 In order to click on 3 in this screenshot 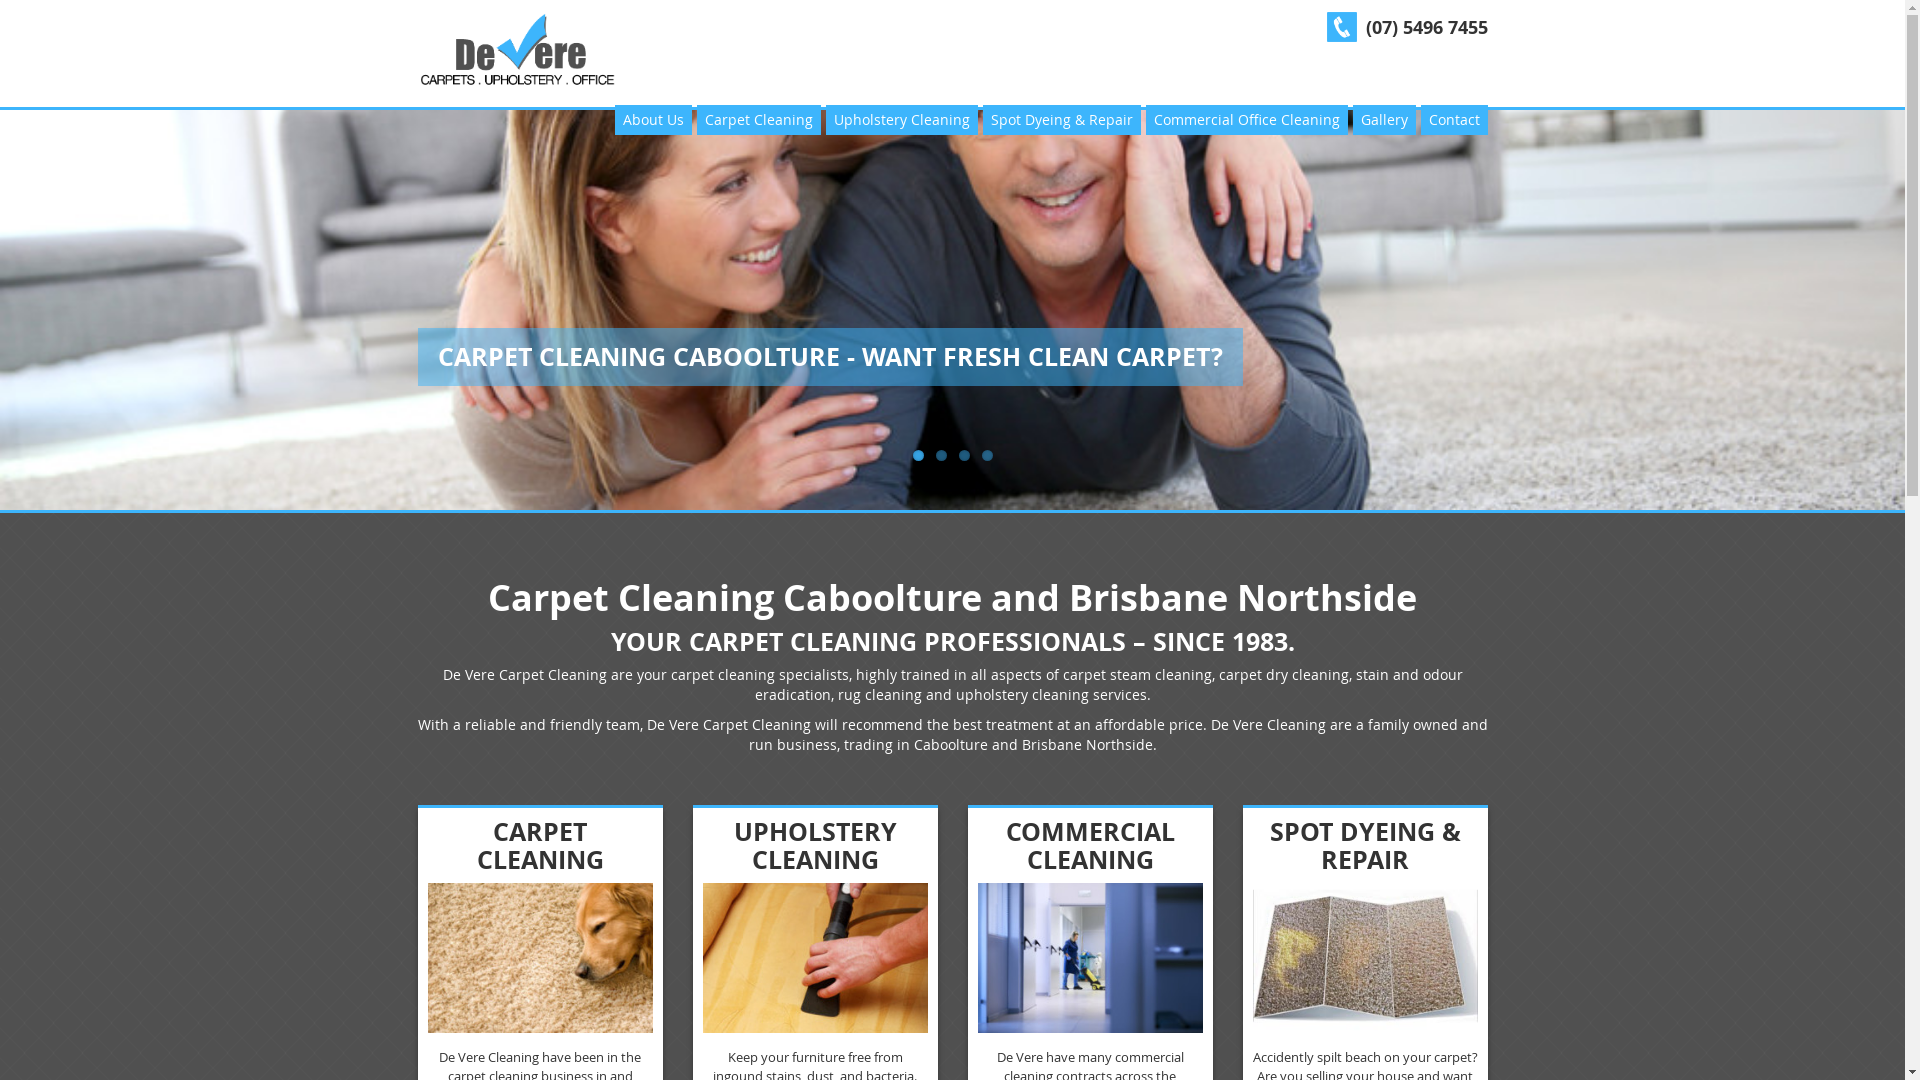, I will do `click(963, 456)`.